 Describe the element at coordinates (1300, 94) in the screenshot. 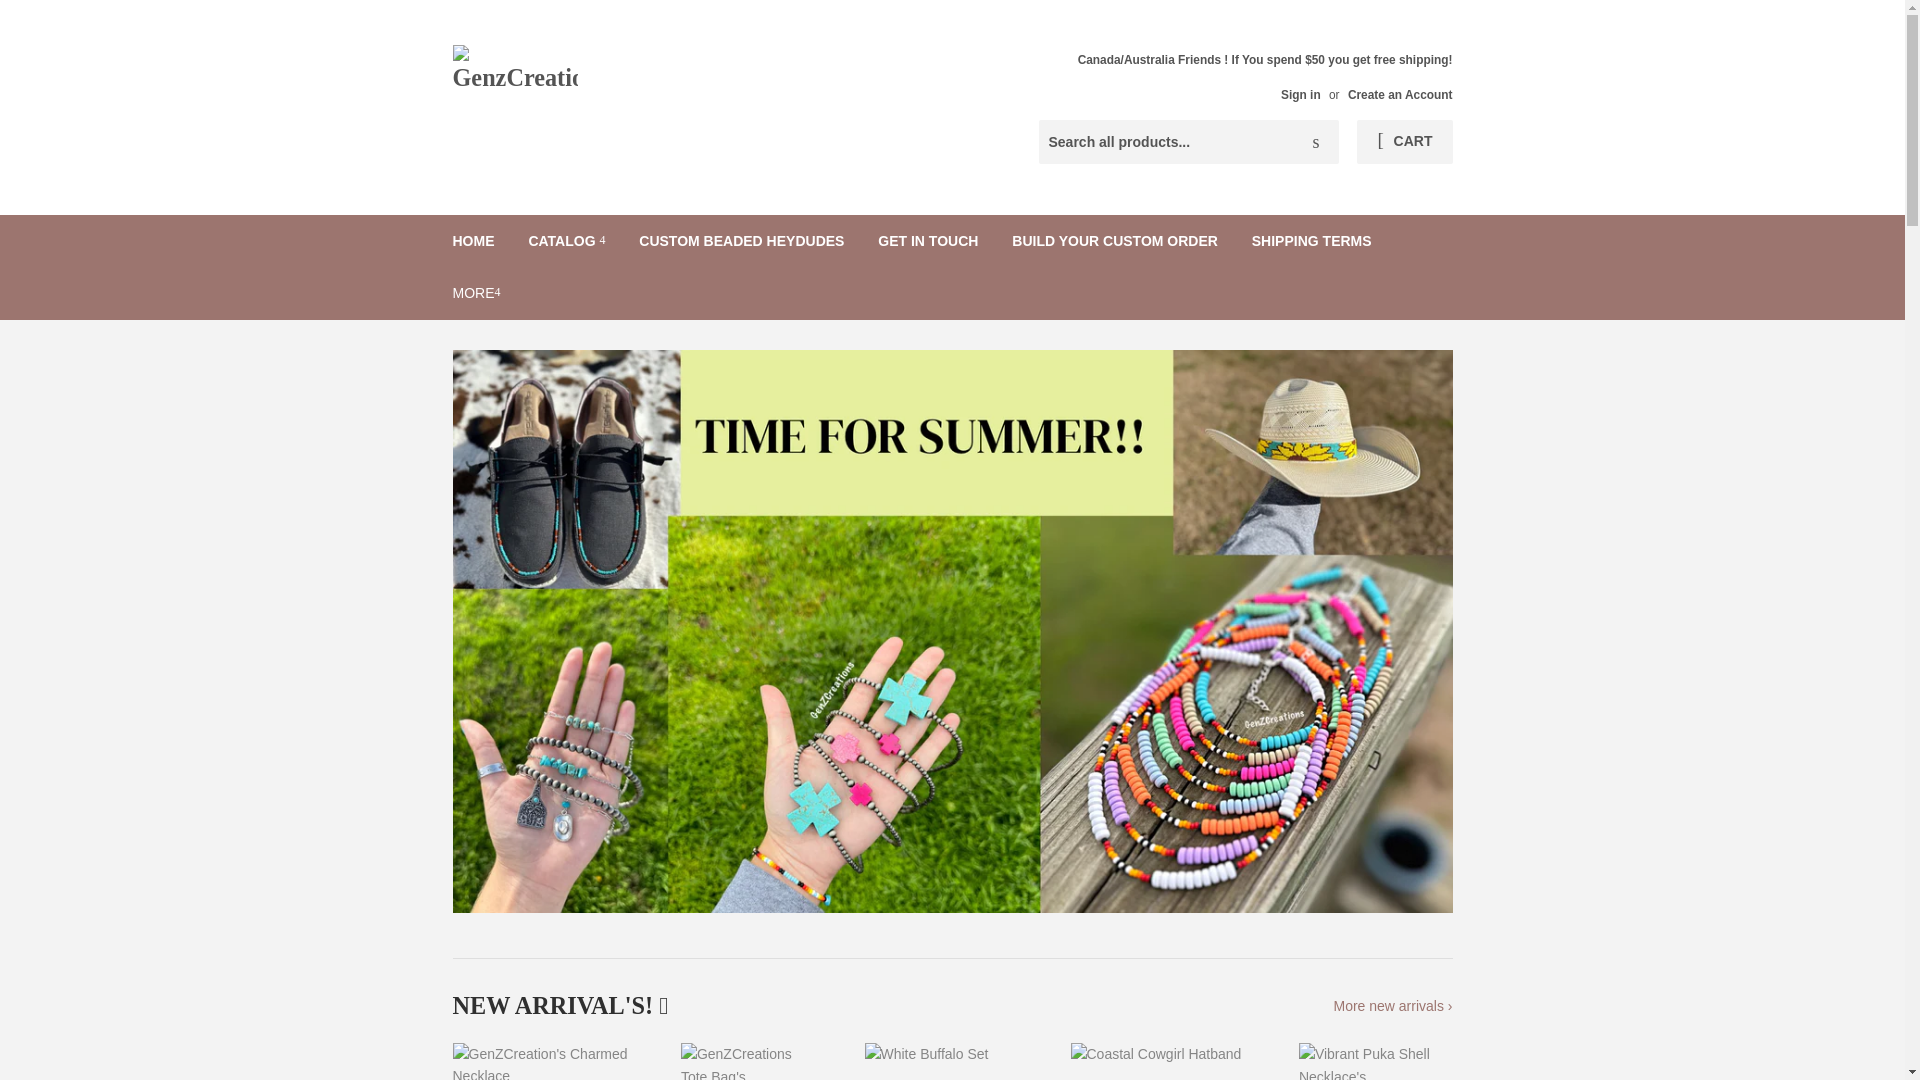

I see `Sign in` at that location.